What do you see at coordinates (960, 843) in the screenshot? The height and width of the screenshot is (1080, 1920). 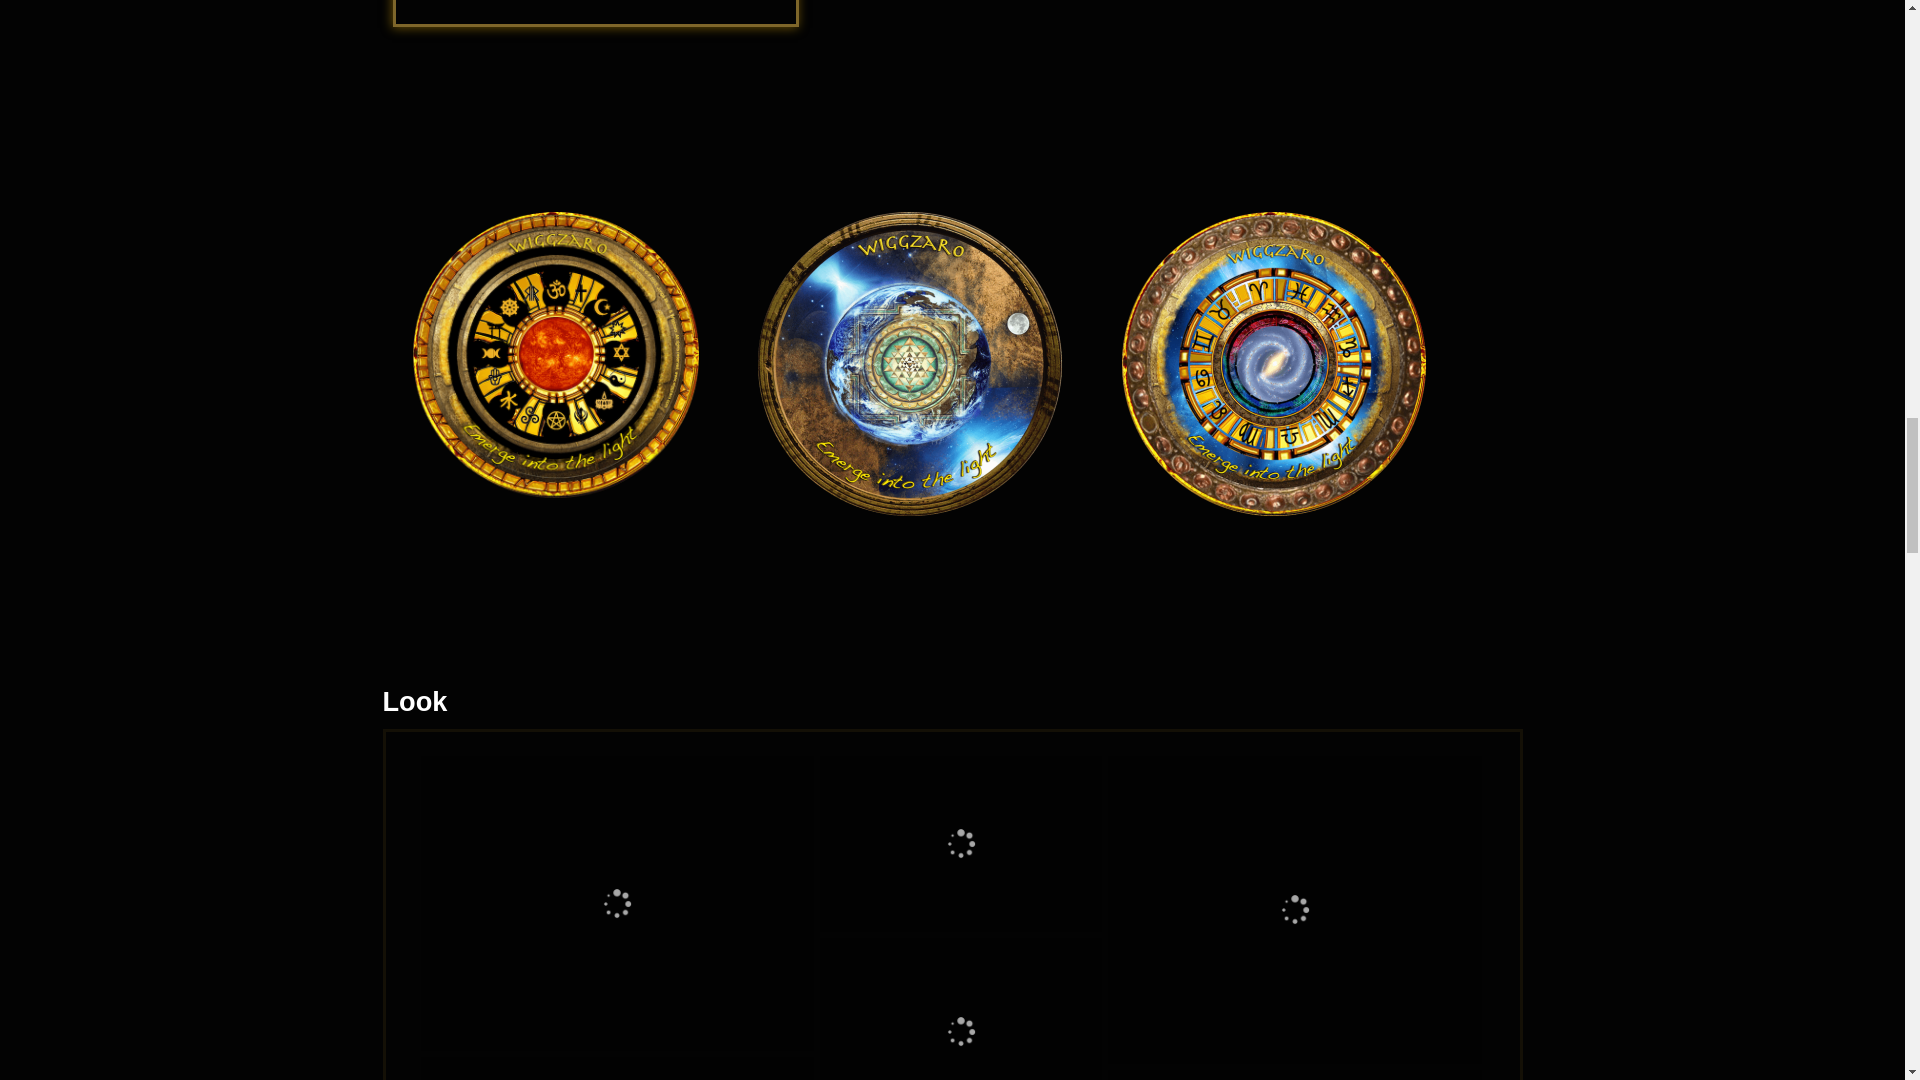 I see `P1010394 crop tiny` at bounding box center [960, 843].